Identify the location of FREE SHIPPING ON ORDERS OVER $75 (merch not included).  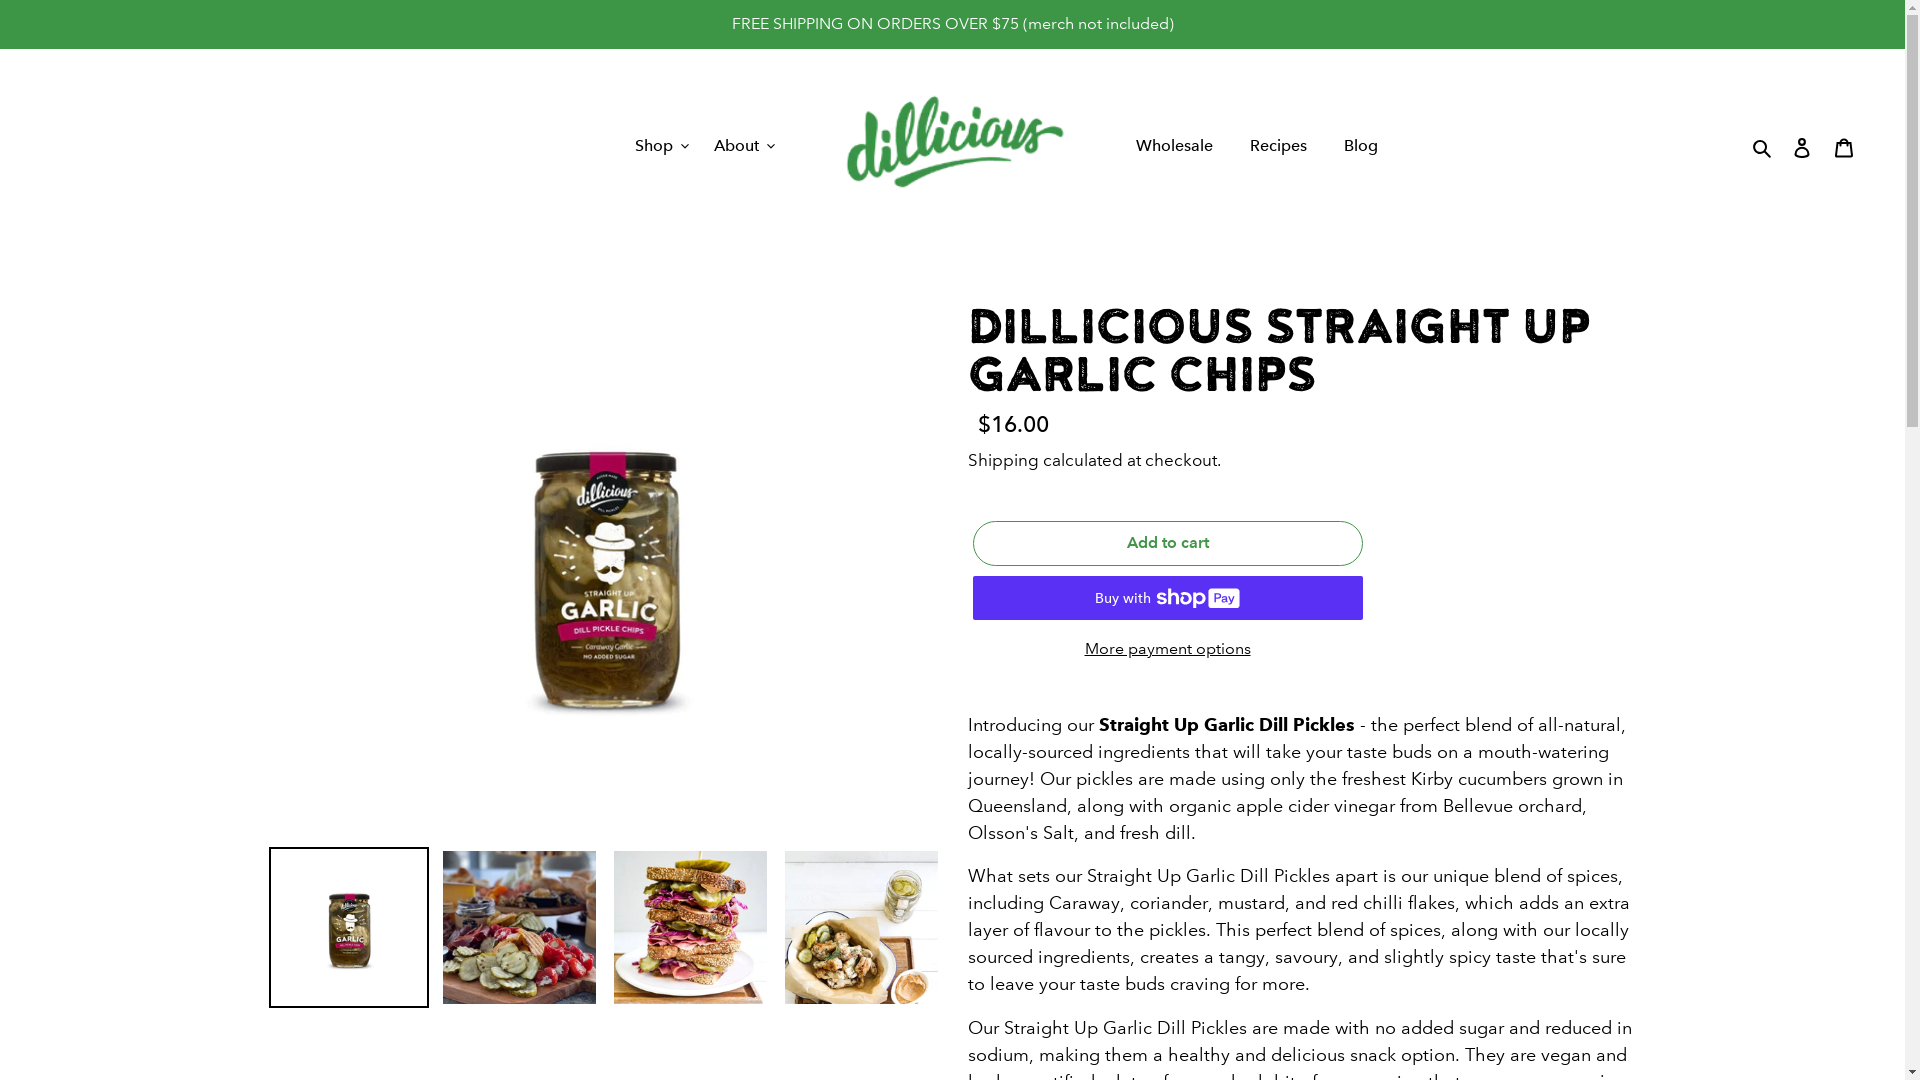
(952, 24).